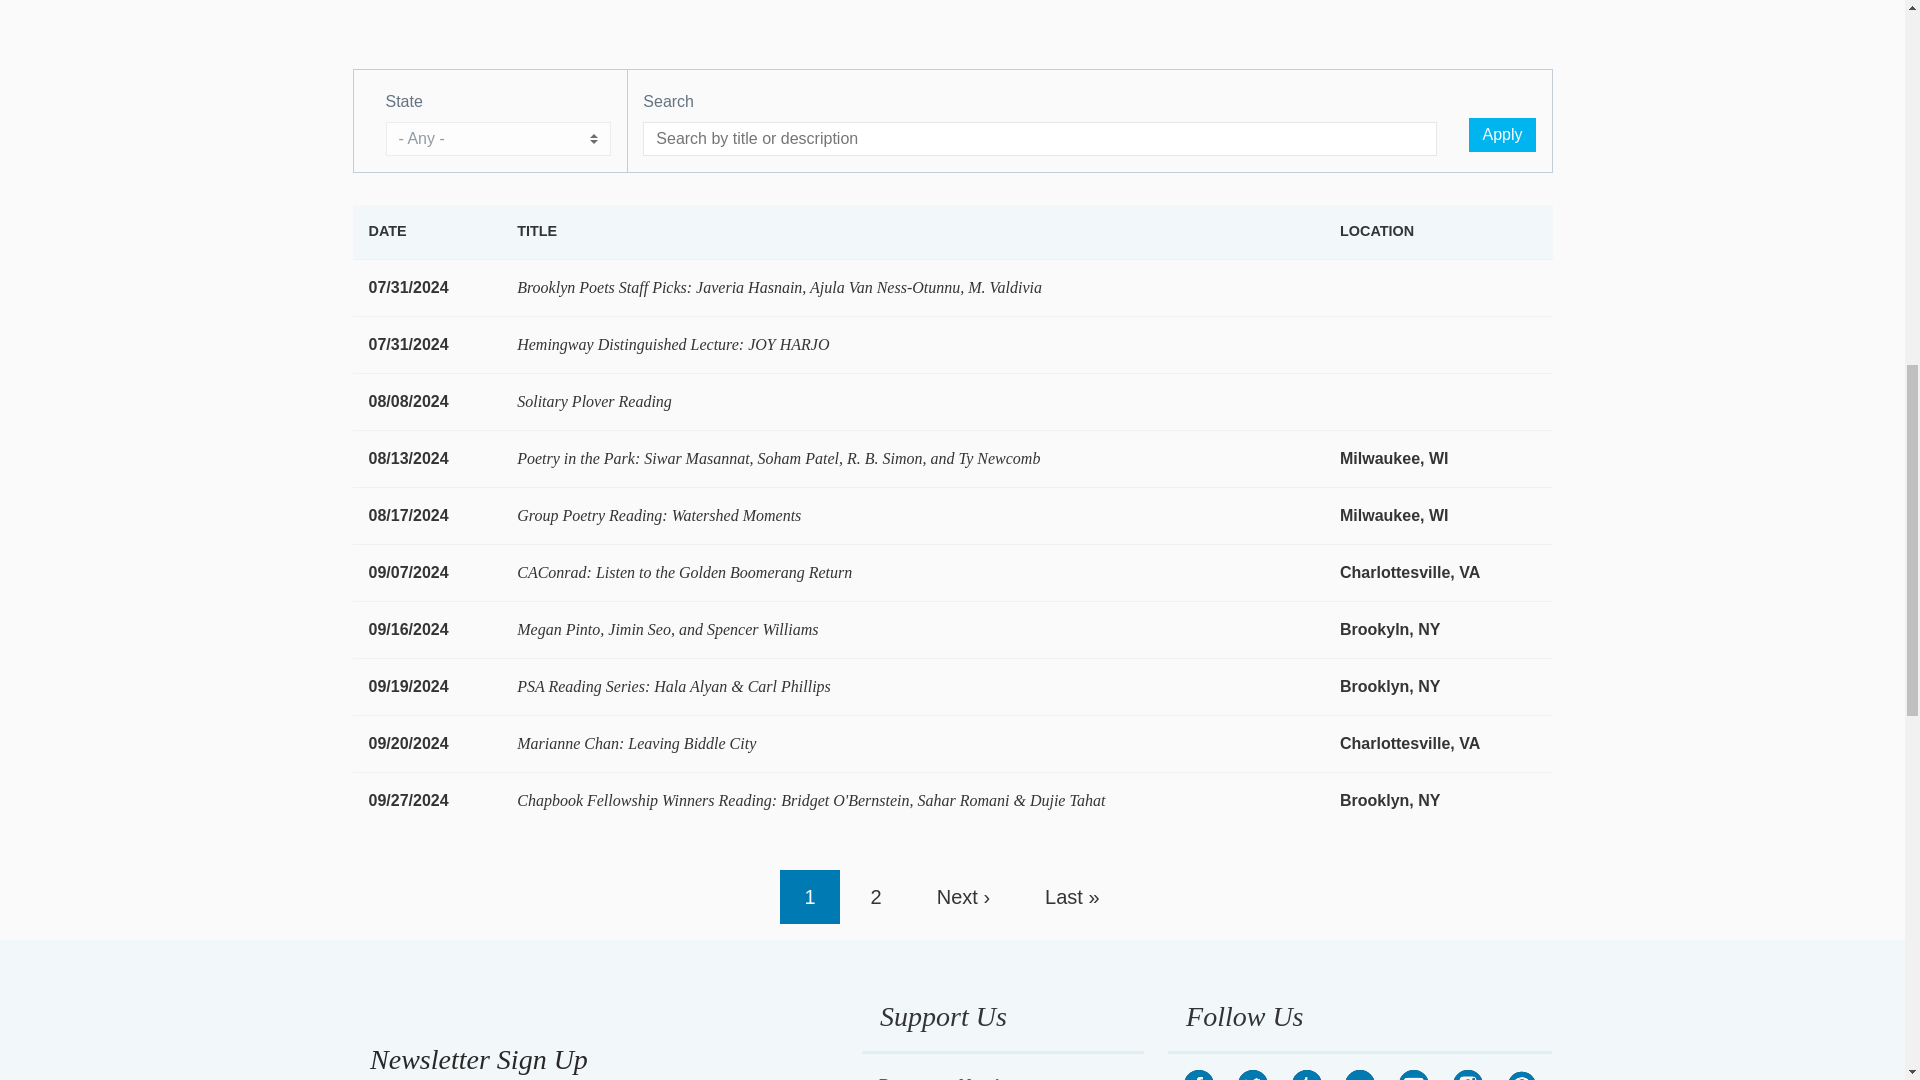 This screenshot has height=1080, width=1920. Describe the element at coordinates (594, 402) in the screenshot. I see `Solitary Plover Reading` at that location.